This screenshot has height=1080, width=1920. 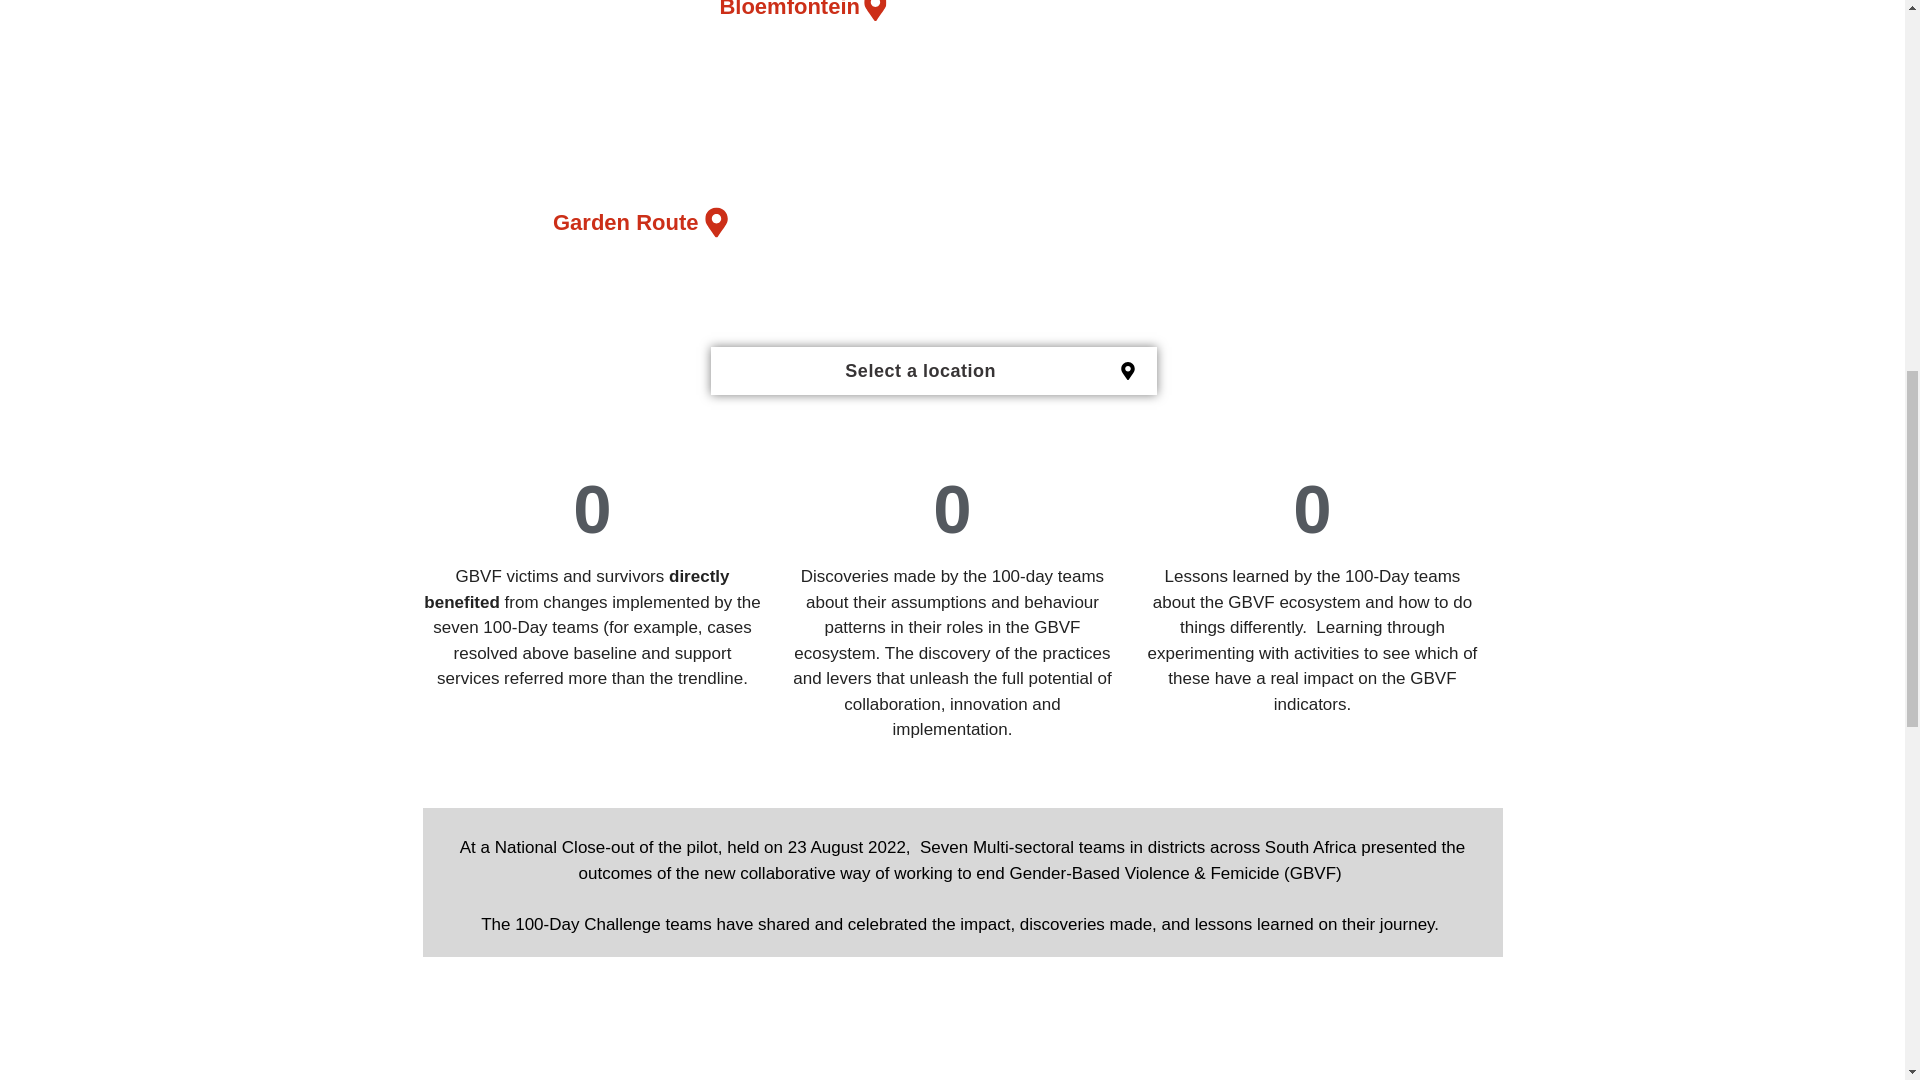 What do you see at coordinates (802, 16) in the screenshot?
I see `Bloemfontein` at bounding box center [802, 16].